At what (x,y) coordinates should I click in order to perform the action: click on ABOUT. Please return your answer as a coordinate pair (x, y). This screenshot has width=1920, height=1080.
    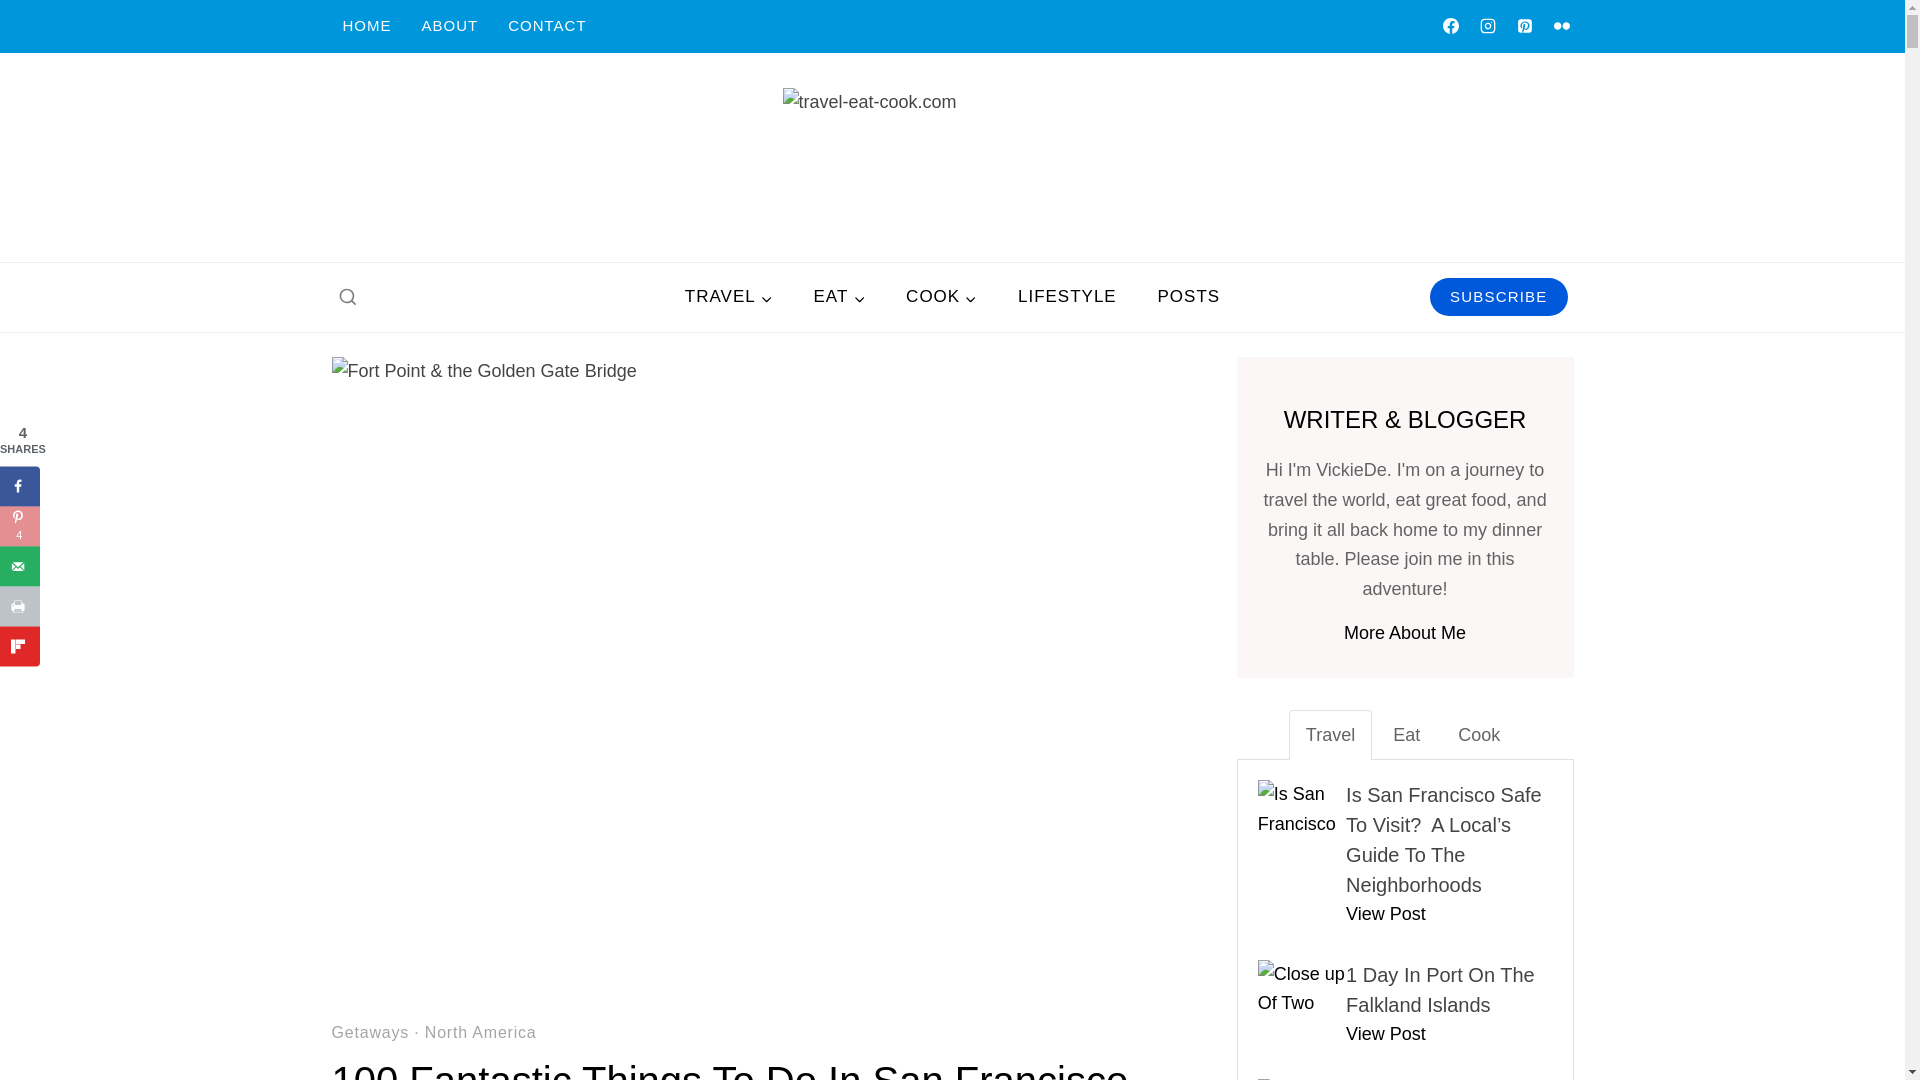
    Looking at the image, I should click on (449, 26).